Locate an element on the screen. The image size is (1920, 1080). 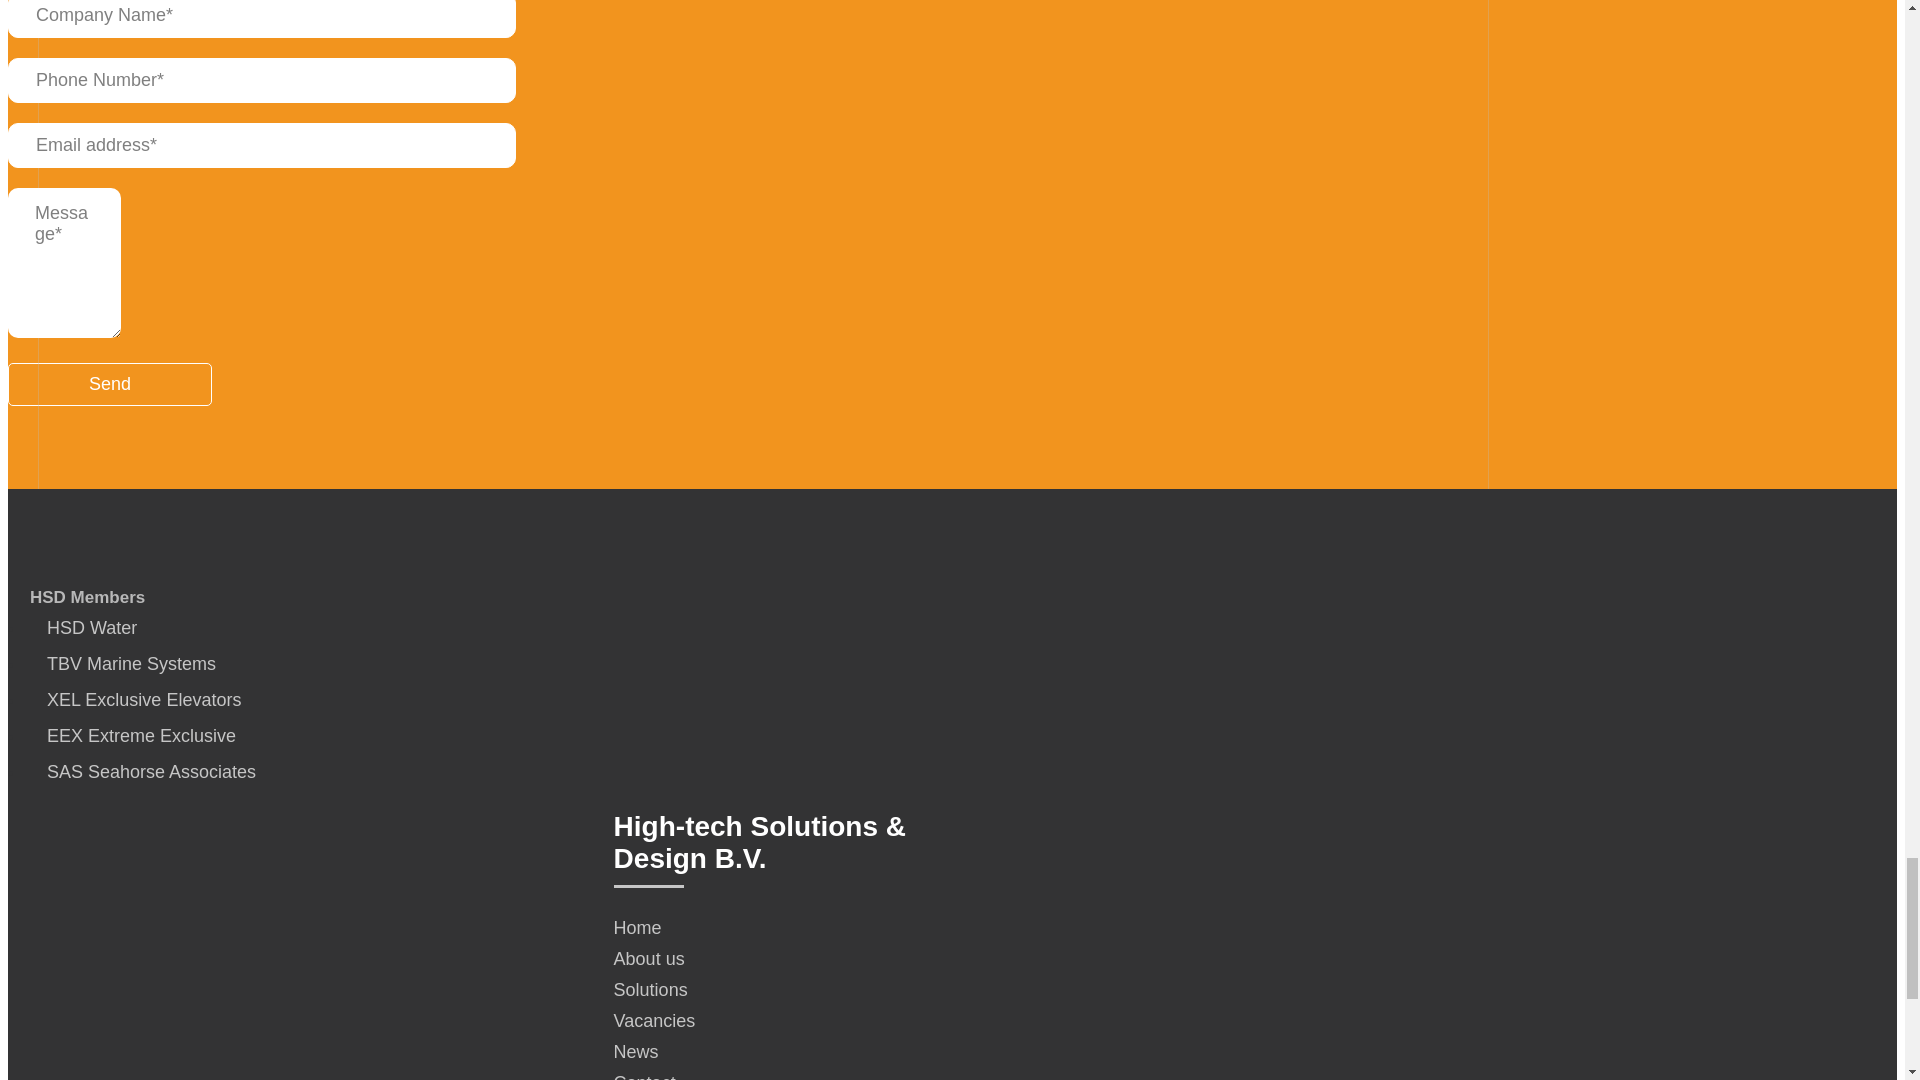
SAS Seahorse Associates is located at coordinates (144, 772).